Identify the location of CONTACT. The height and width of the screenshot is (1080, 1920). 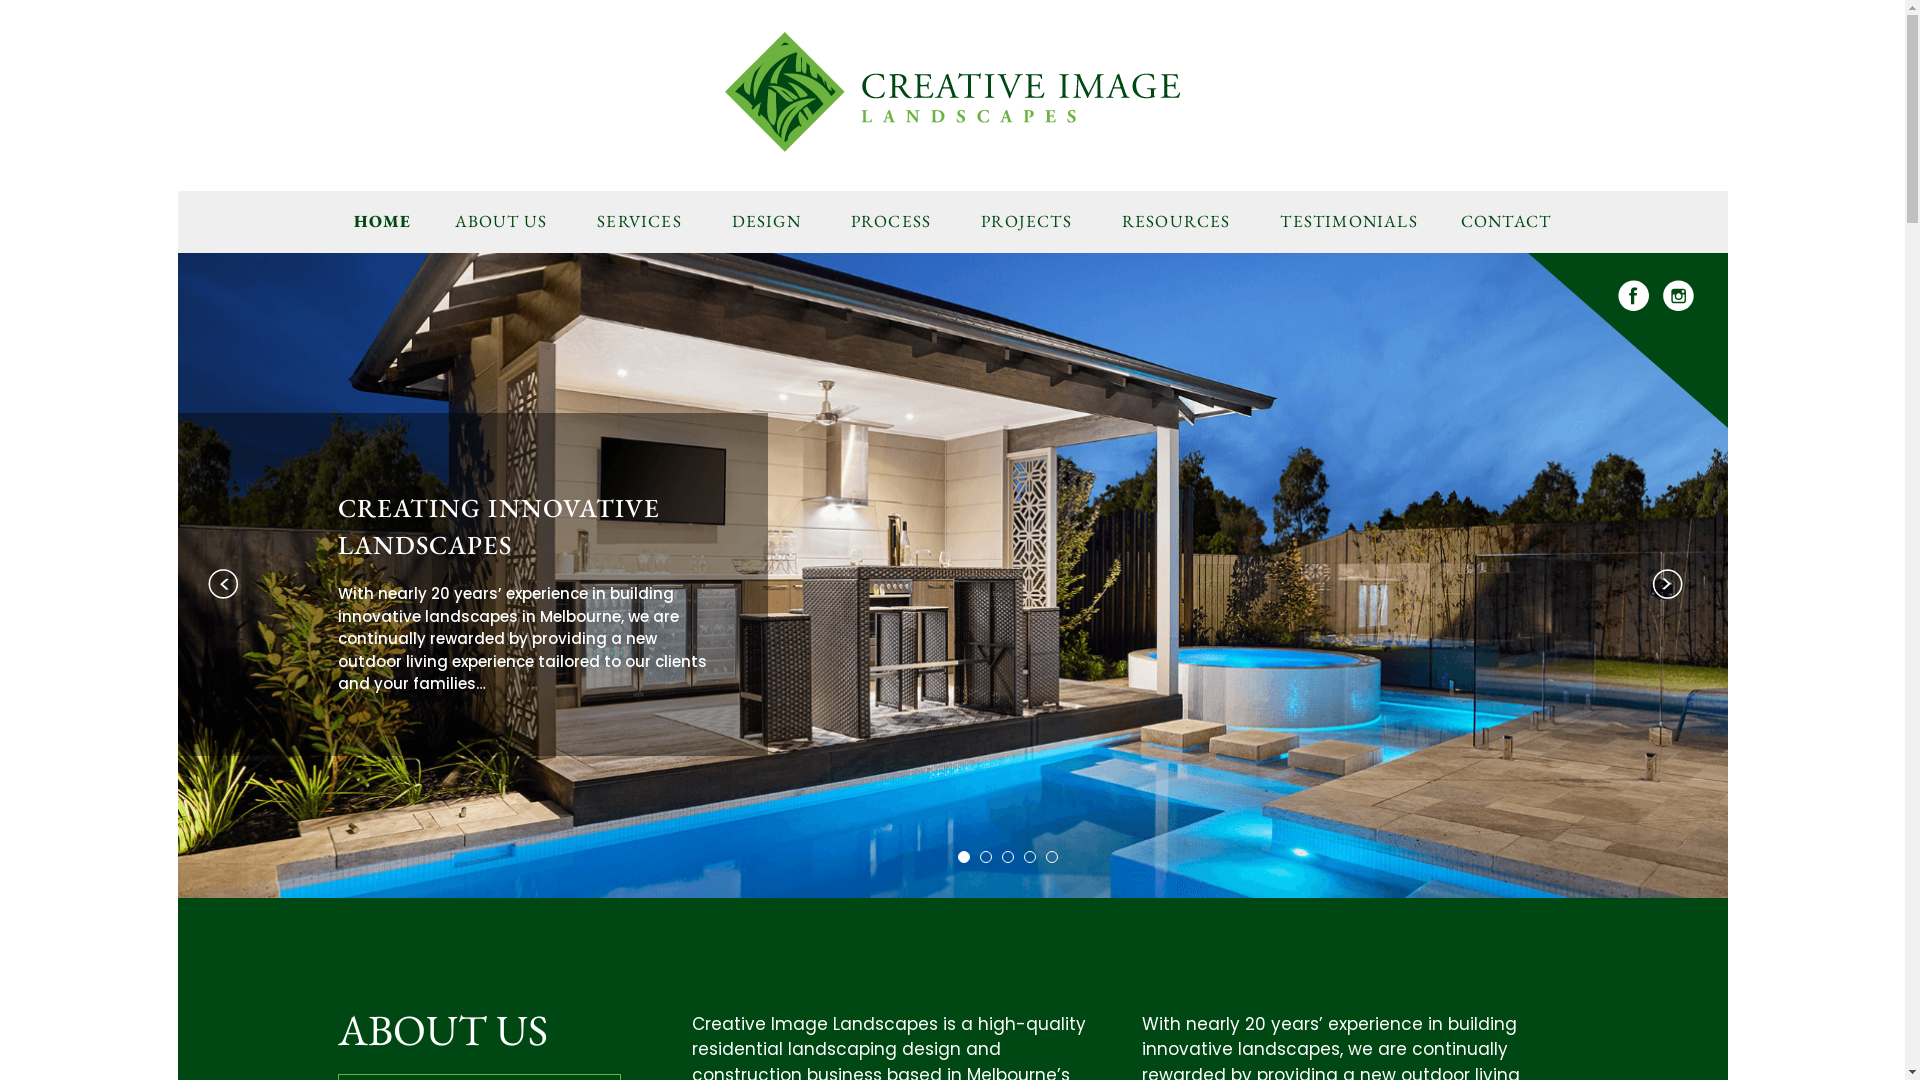
(1506, 221).